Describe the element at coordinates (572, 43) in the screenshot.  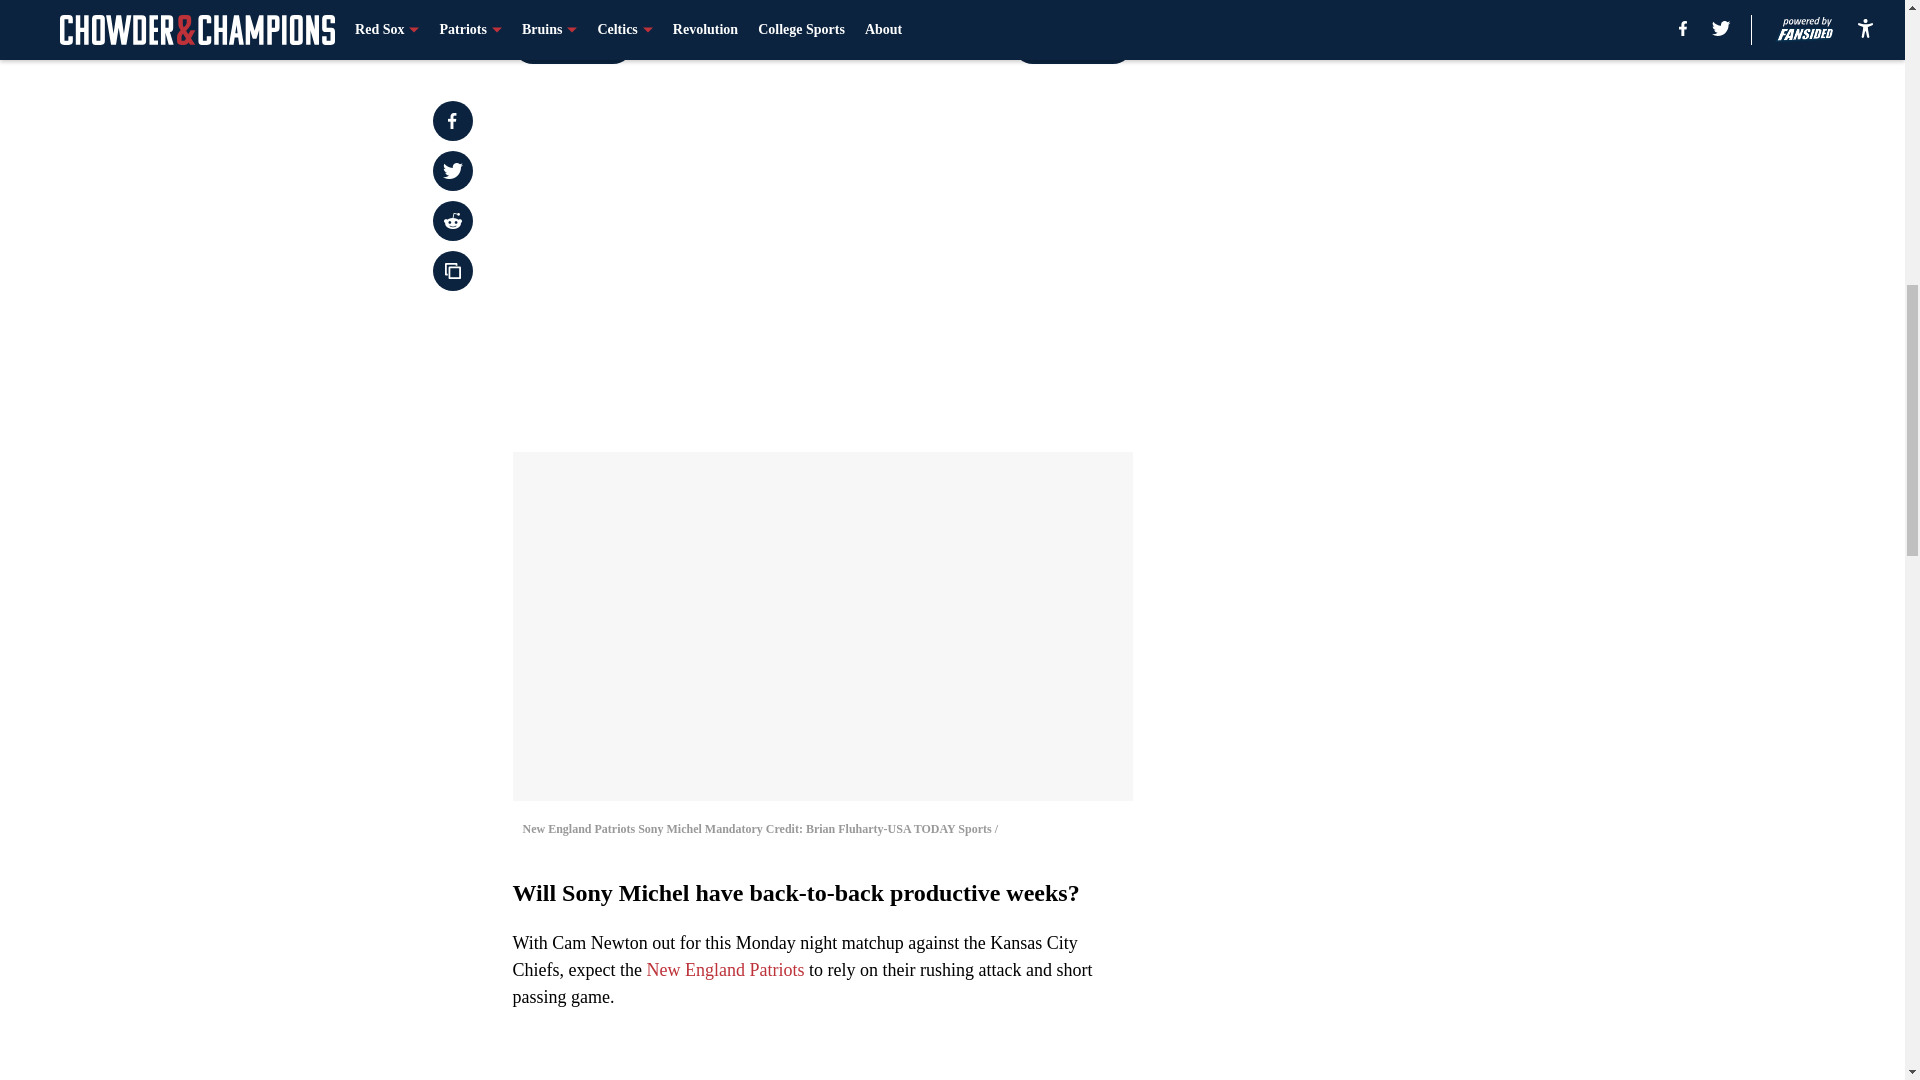
I see `Prev` at that location.